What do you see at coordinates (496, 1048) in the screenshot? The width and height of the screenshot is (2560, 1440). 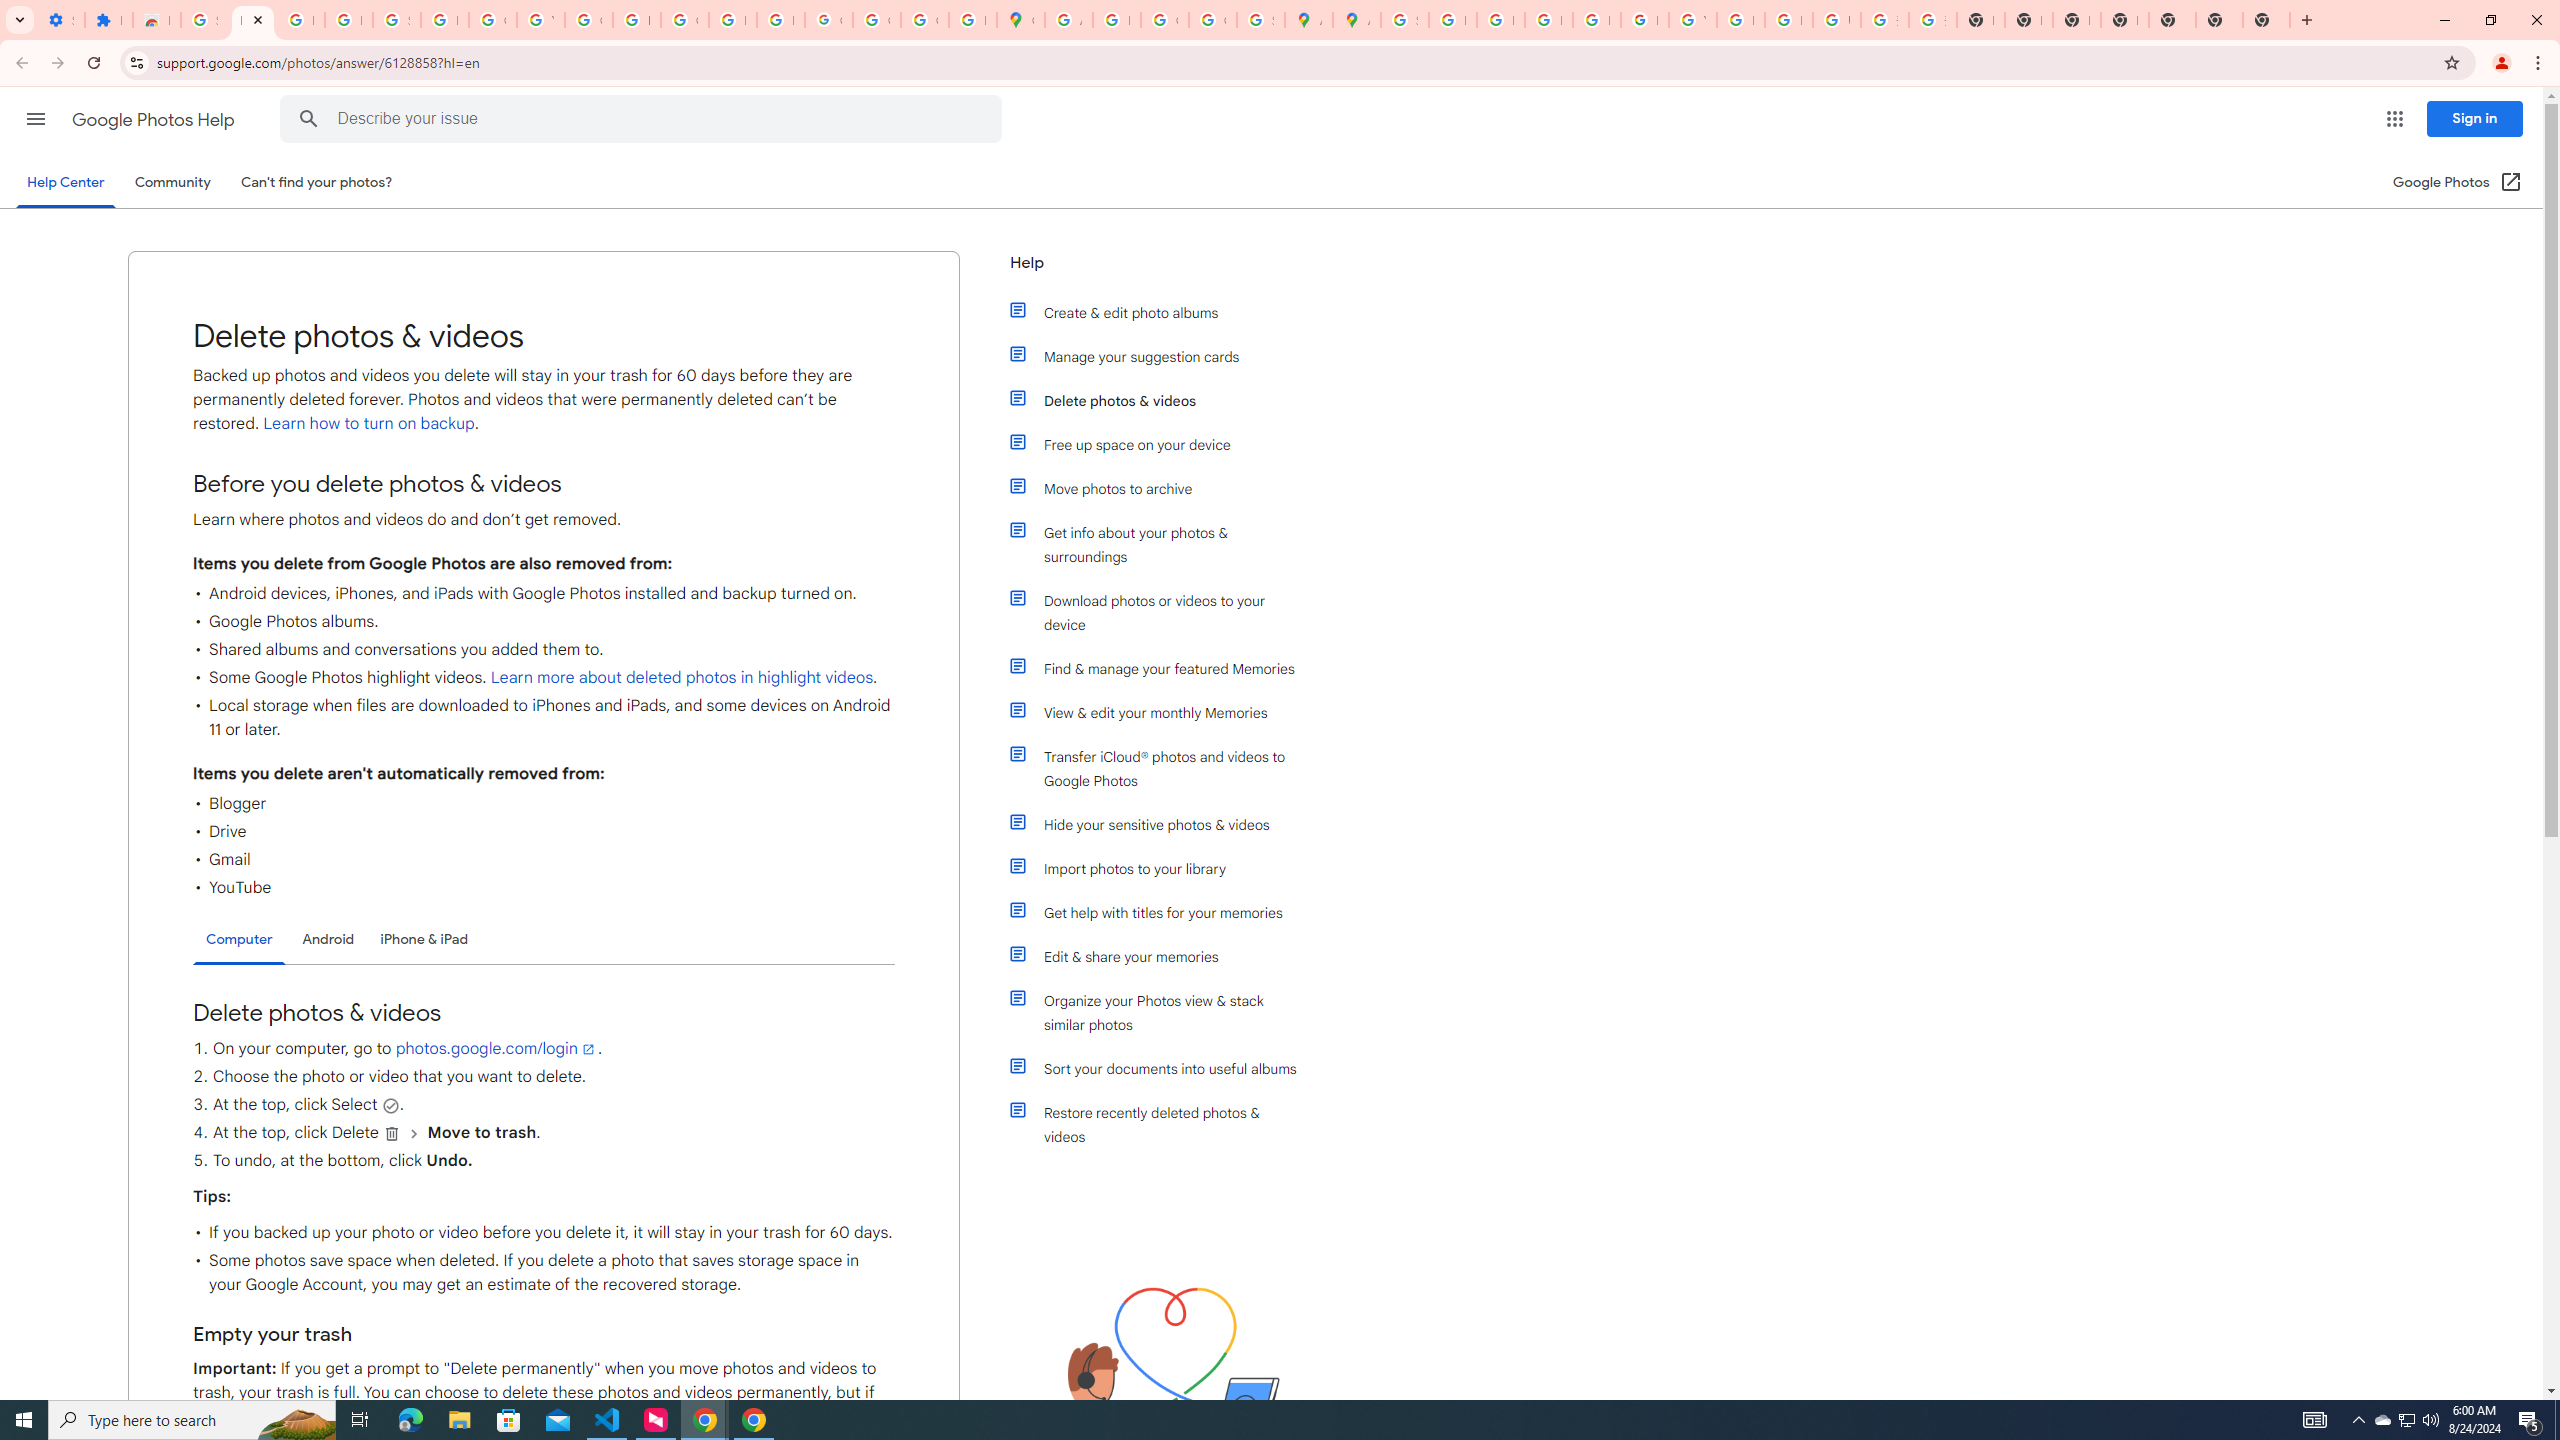 I see `photos.google.com/login` at bounding box center [496, 1048].